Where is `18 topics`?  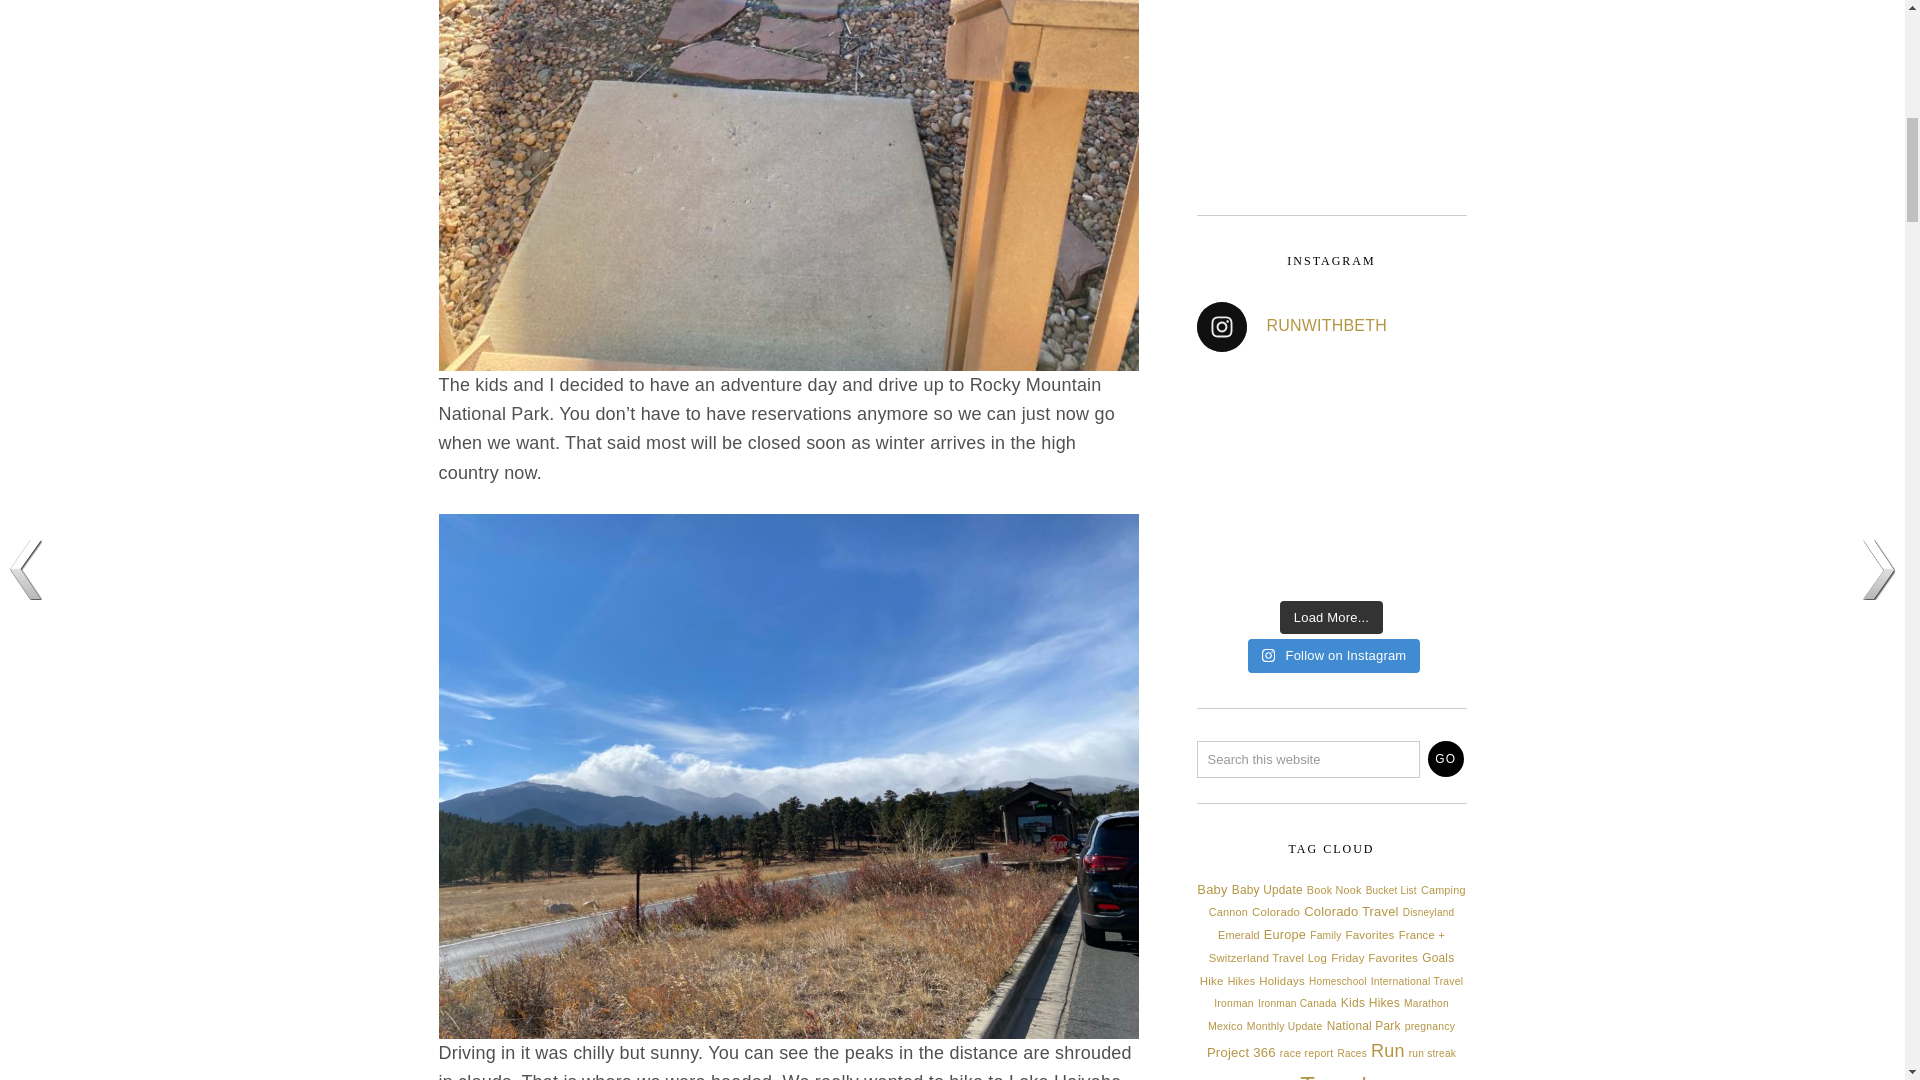
18 topics is located at coordinates (1211, 890).